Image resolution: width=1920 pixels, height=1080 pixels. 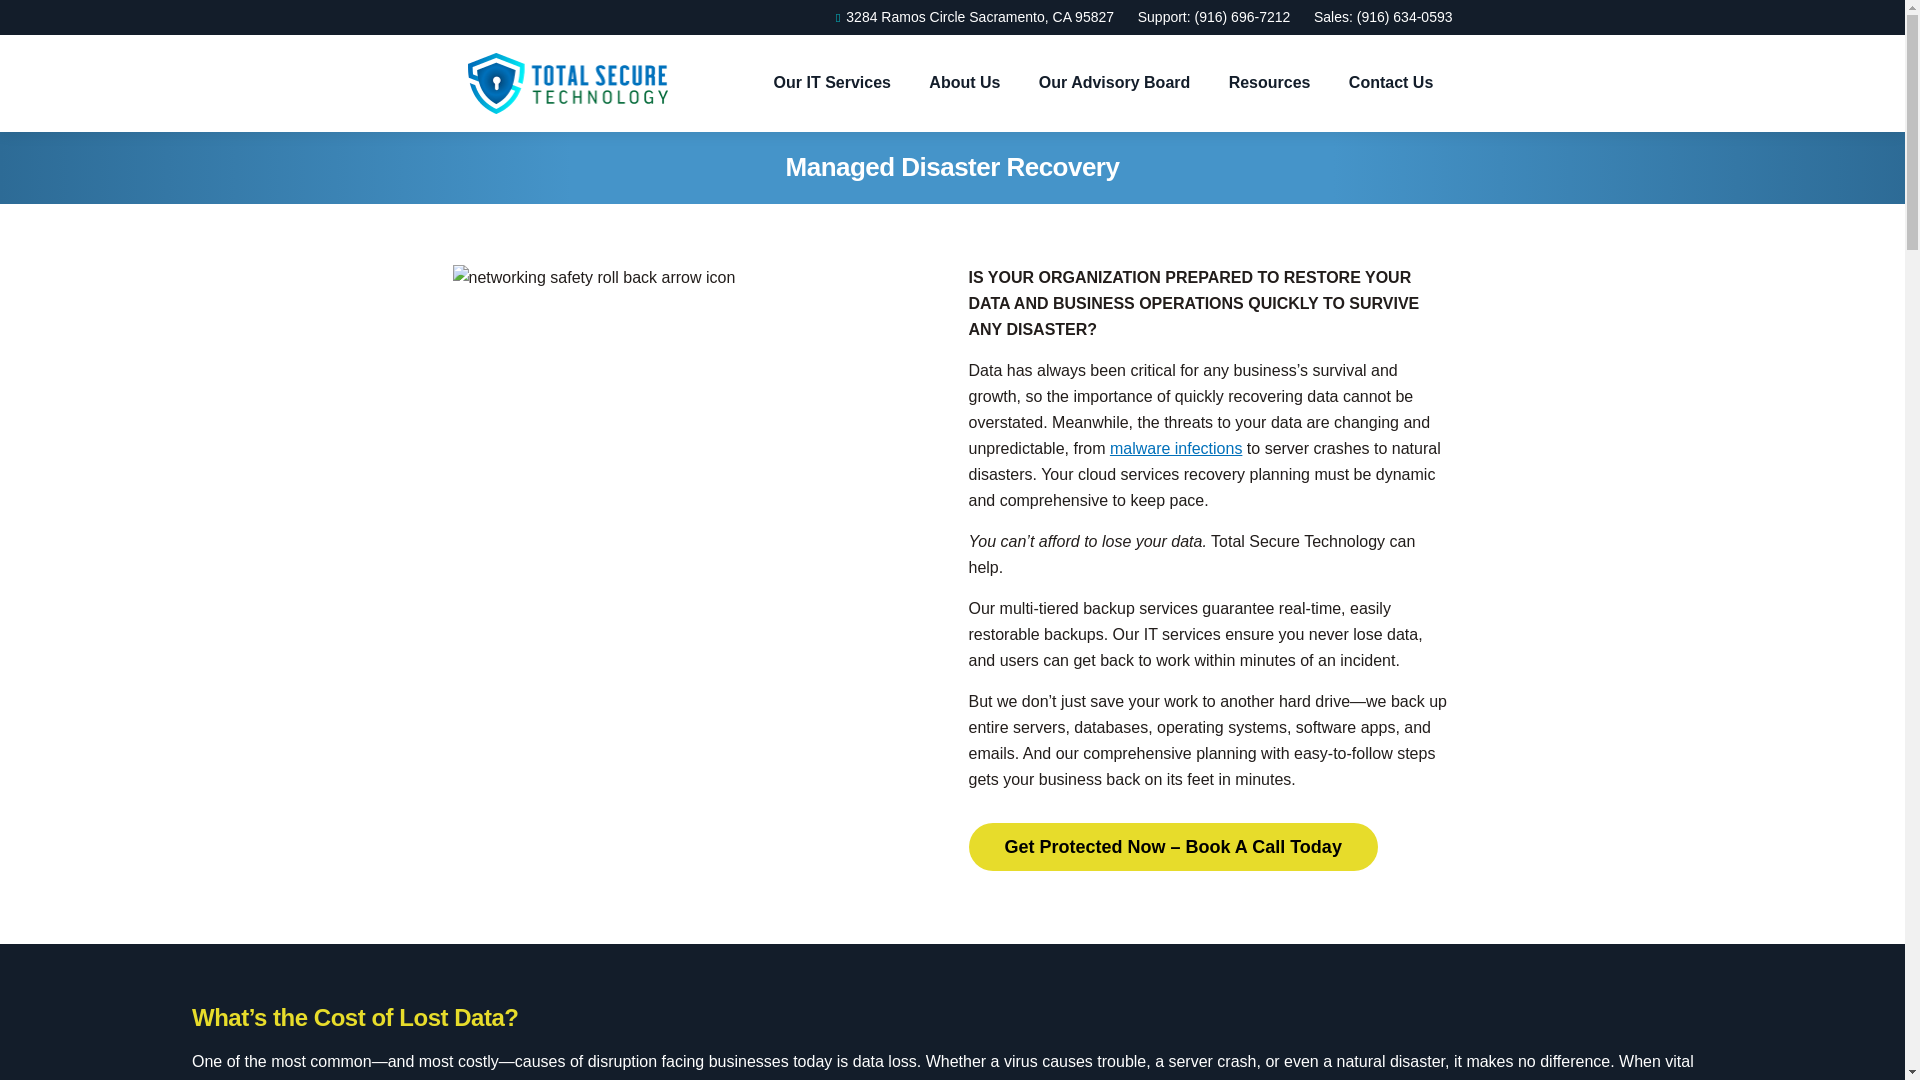 I want to click on malware infections, so click(x=1176, y=448).